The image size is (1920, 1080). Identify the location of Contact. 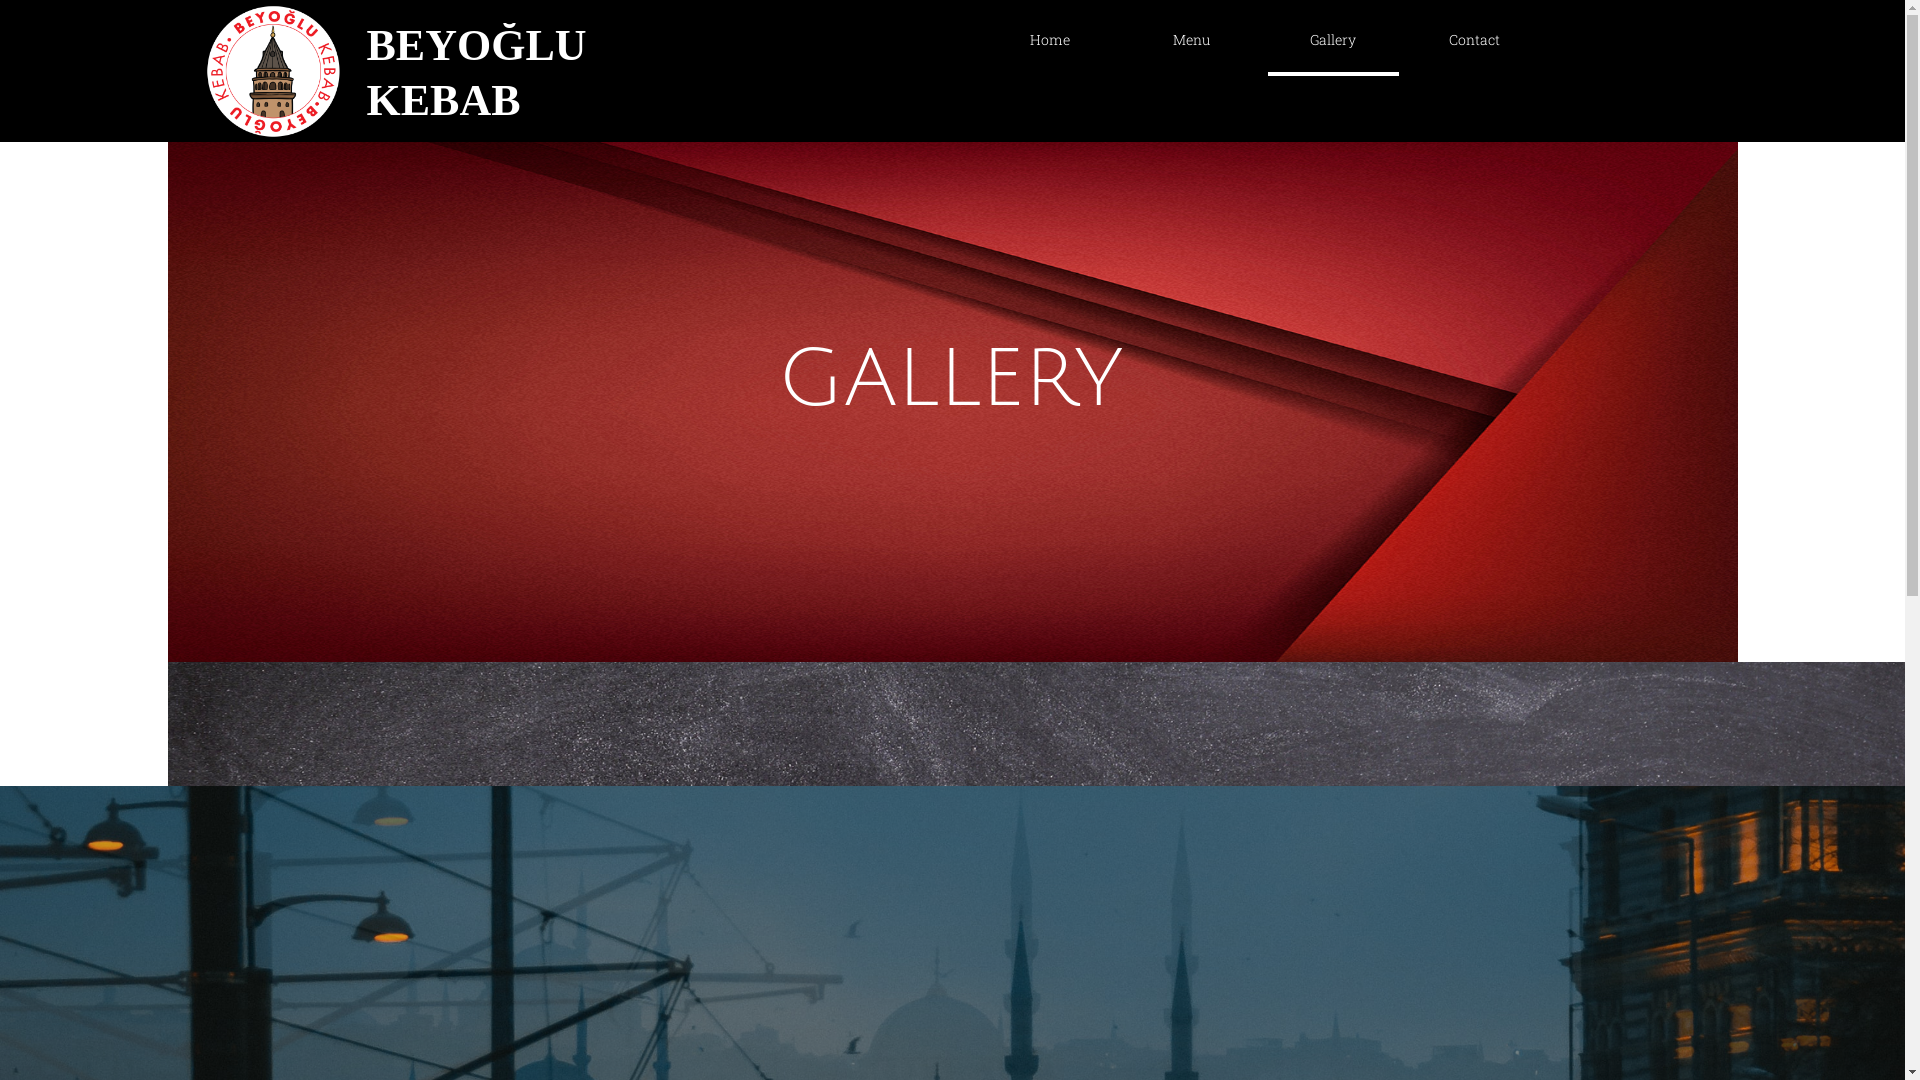
(1475, 39).